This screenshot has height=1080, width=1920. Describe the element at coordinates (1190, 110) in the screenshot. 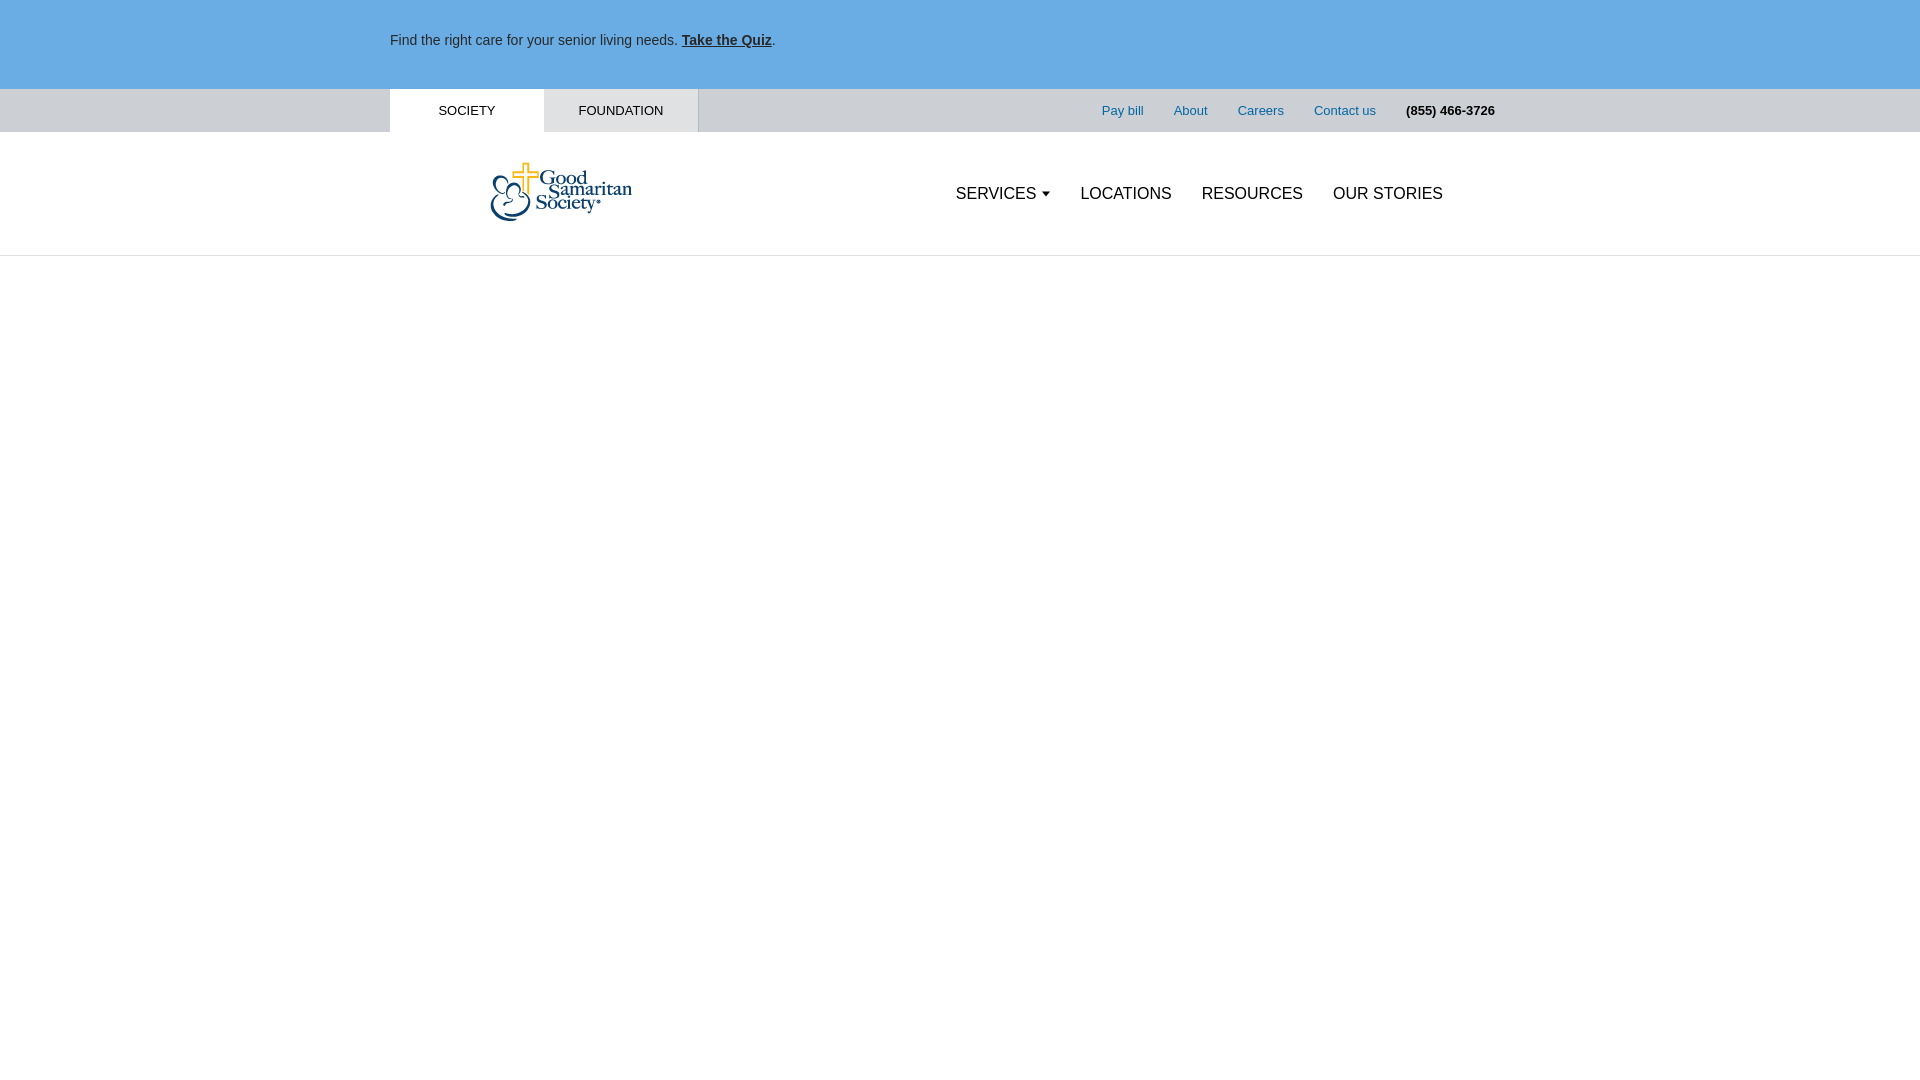

I see `About` at that location.